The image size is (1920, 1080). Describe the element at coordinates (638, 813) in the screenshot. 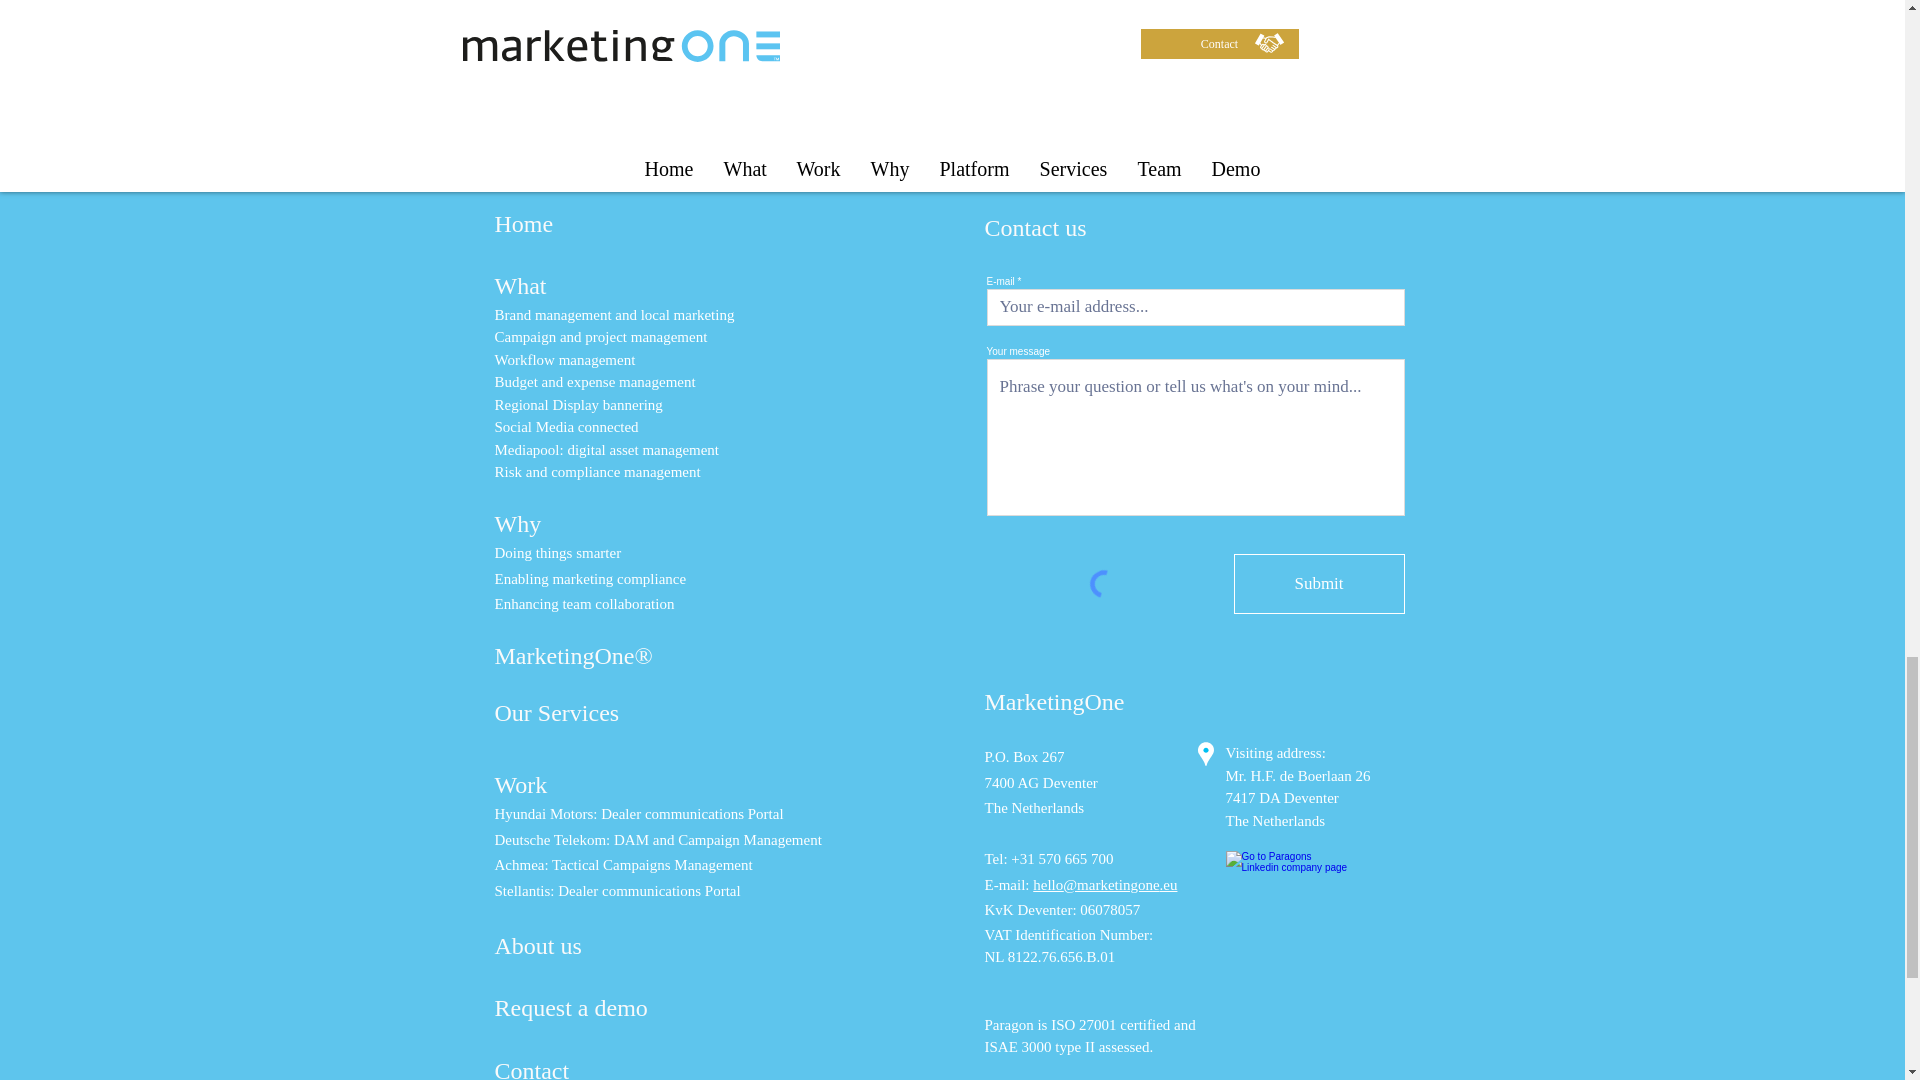

I see `Hyundai Motors: Dealer communications Portal` at that location.